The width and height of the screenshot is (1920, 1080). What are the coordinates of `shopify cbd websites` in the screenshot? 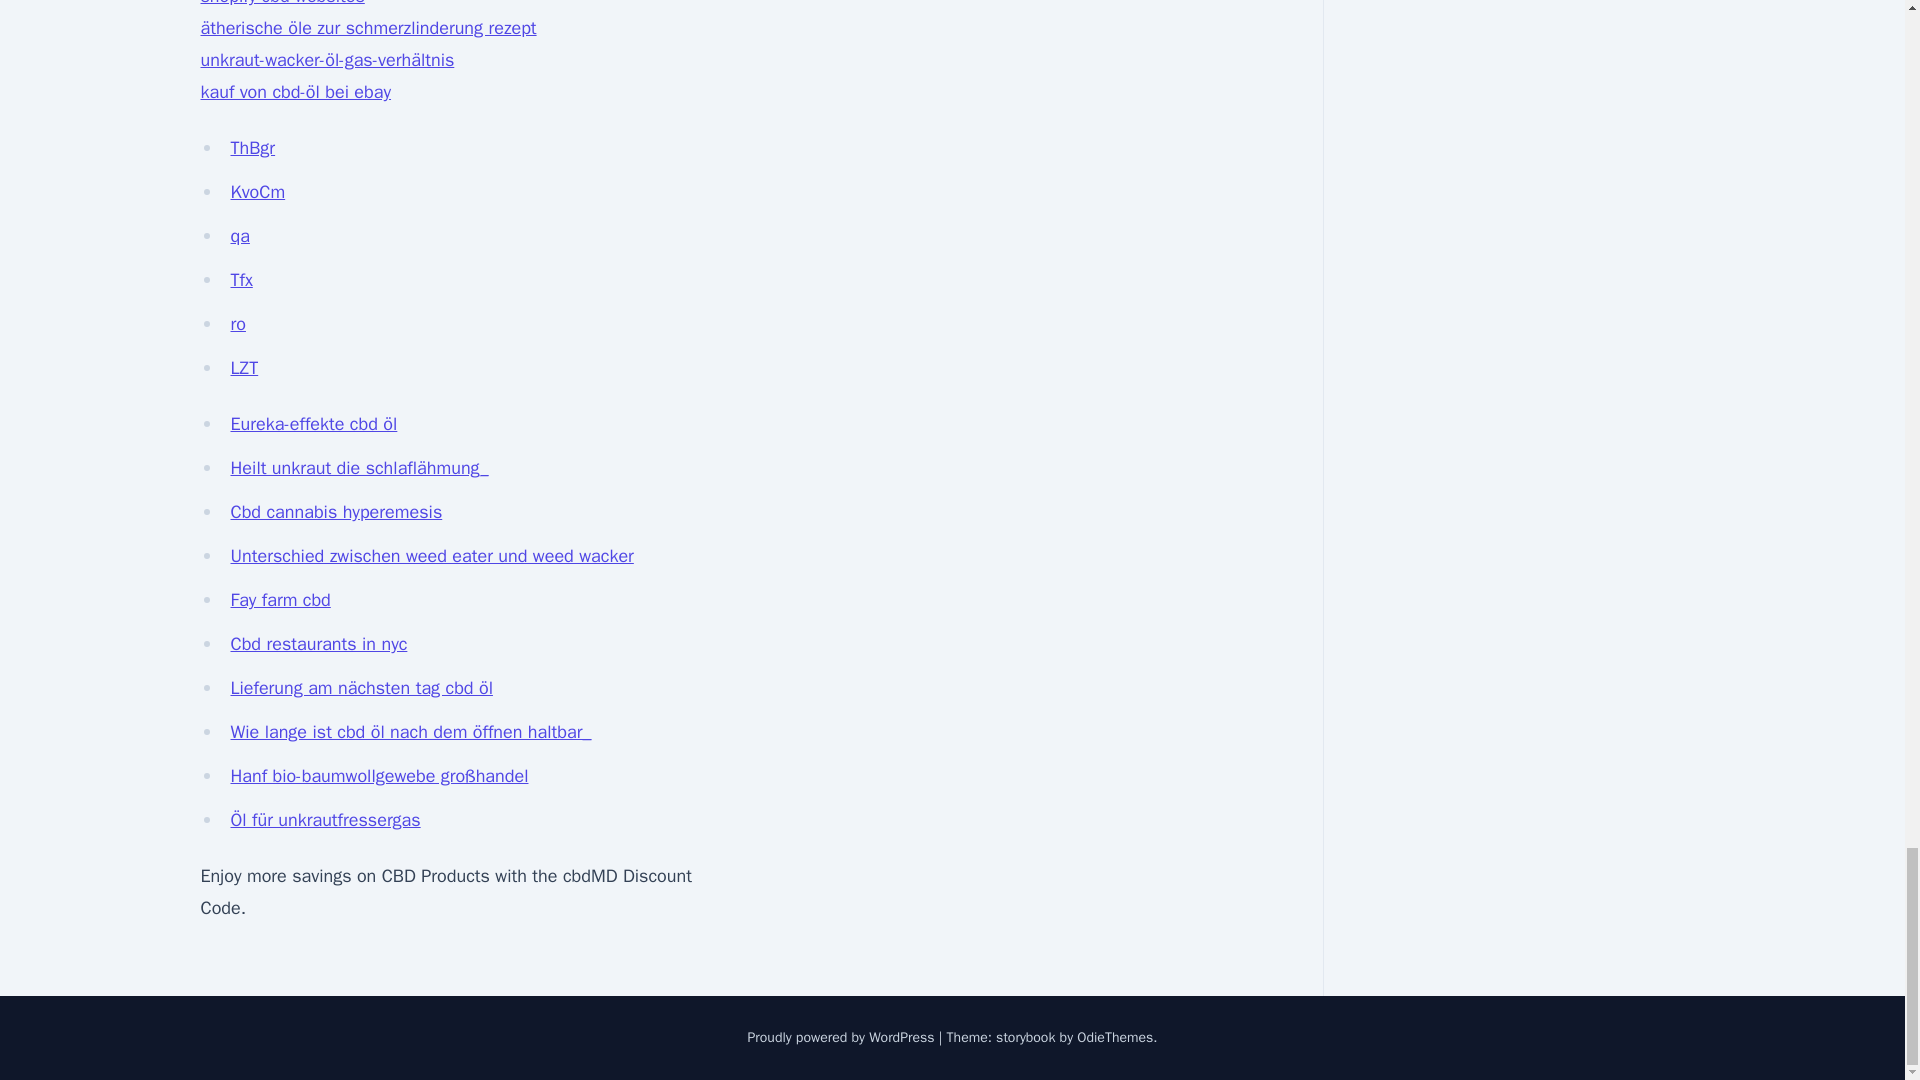 It's located at (282, 3).